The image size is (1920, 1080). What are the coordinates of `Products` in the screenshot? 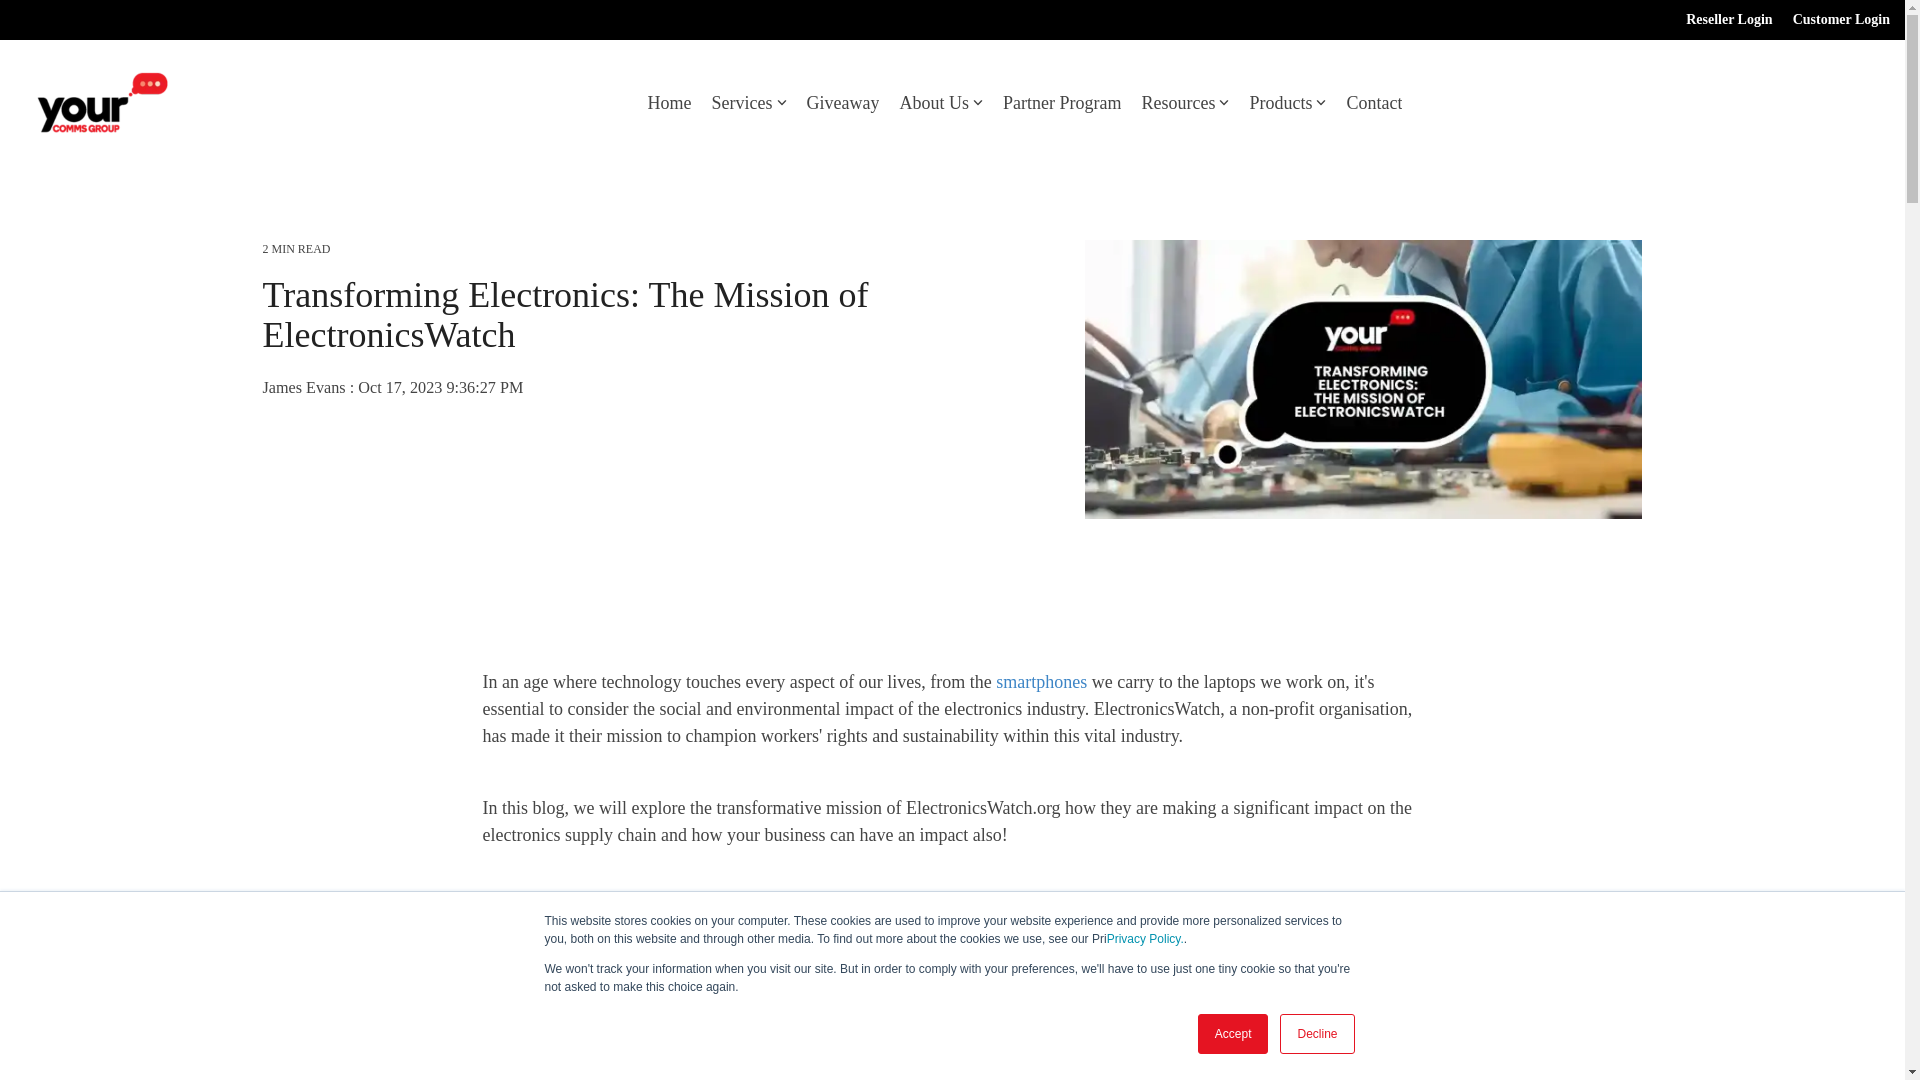 It's located at (1288, 102).